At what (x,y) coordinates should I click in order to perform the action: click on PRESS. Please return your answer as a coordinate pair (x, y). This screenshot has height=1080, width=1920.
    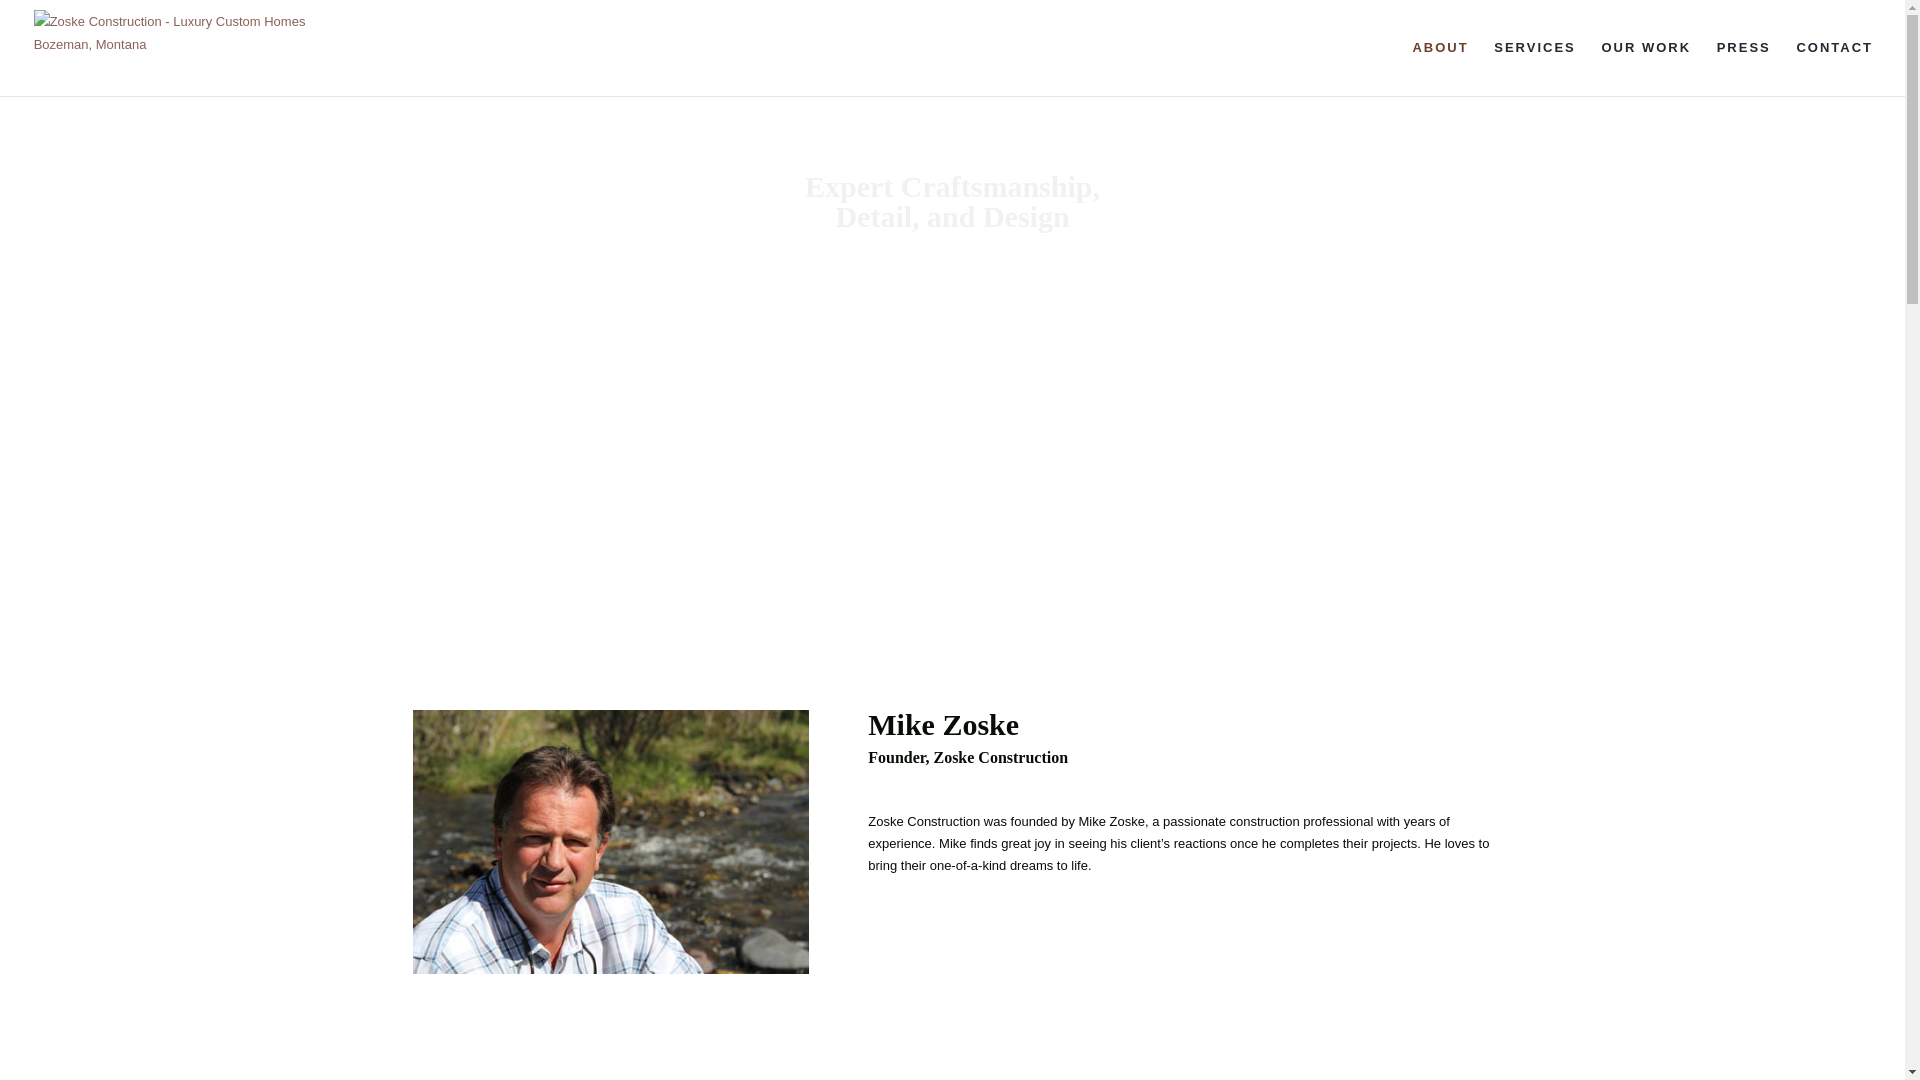
    Looking at the image, I should click on (1743, 68).